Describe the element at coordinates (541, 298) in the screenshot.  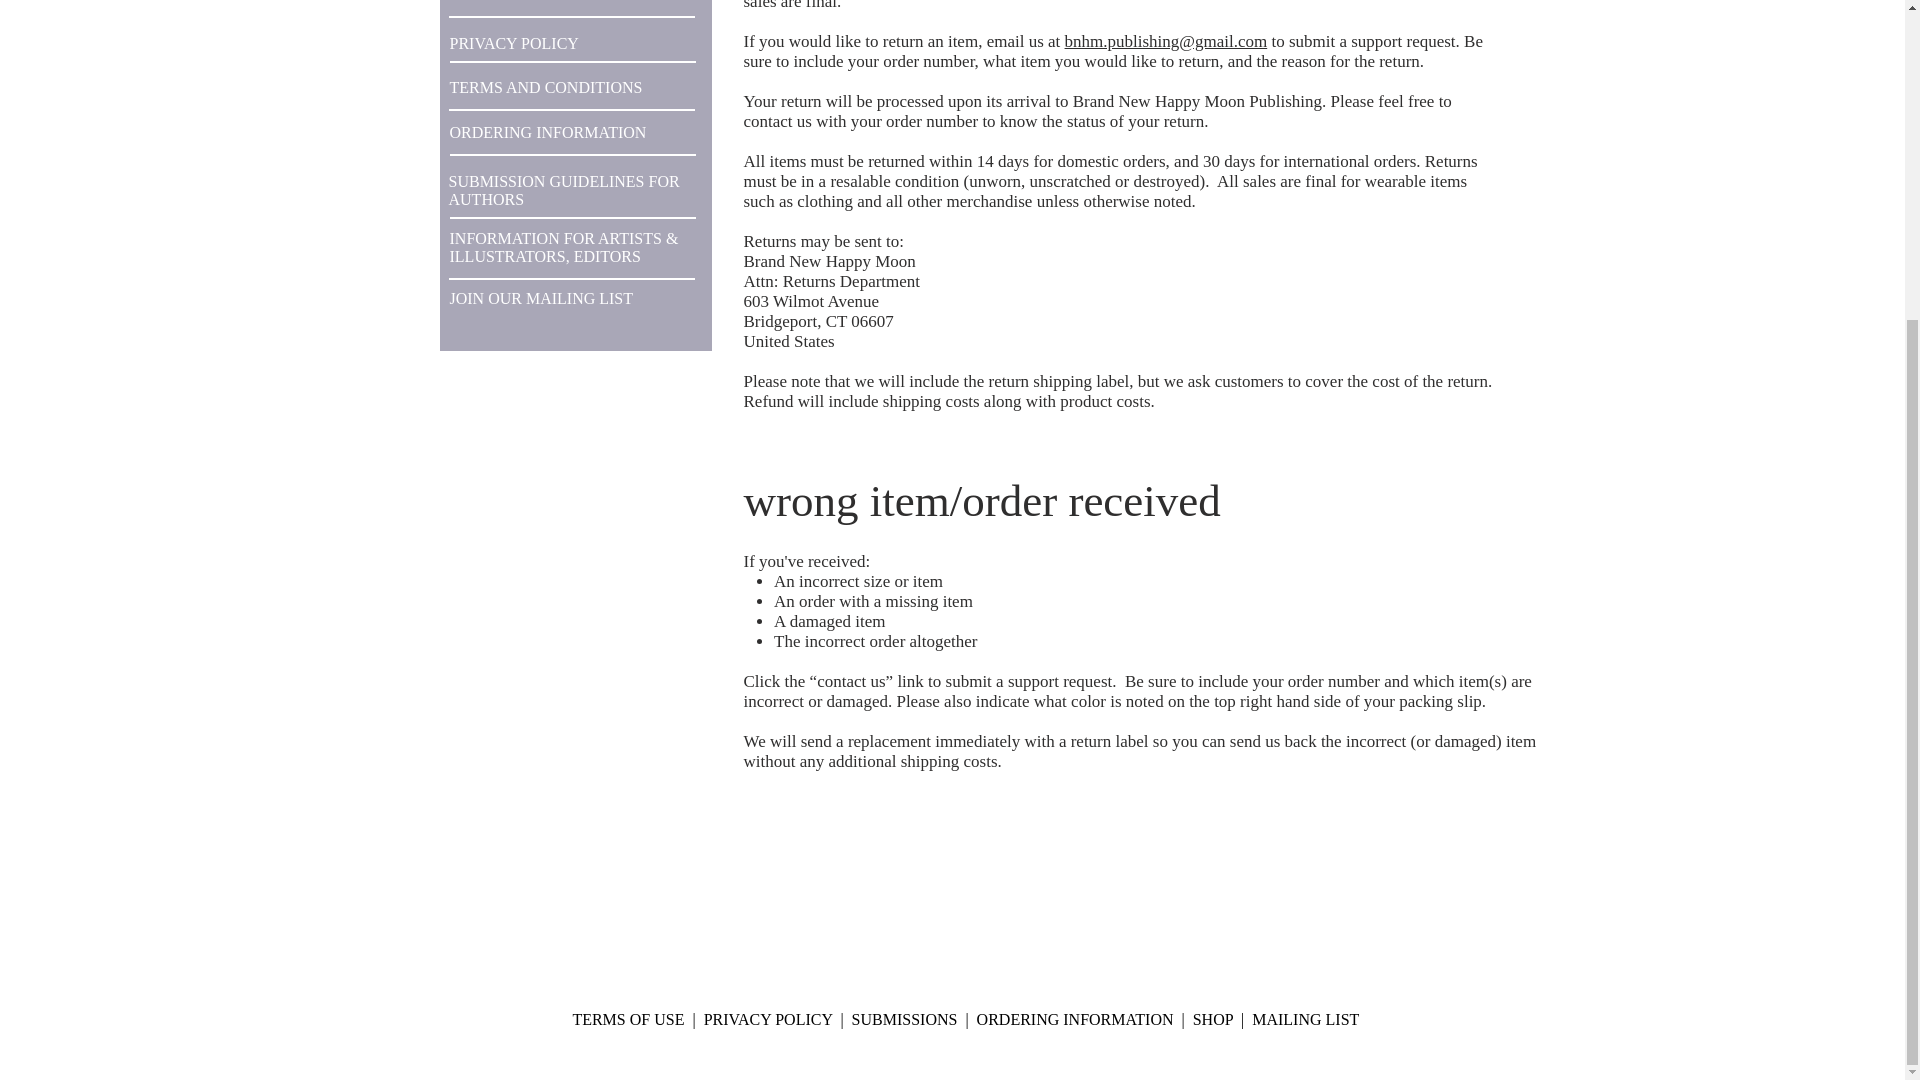
I see `JOIN OUR MAILING LIST` at that location.